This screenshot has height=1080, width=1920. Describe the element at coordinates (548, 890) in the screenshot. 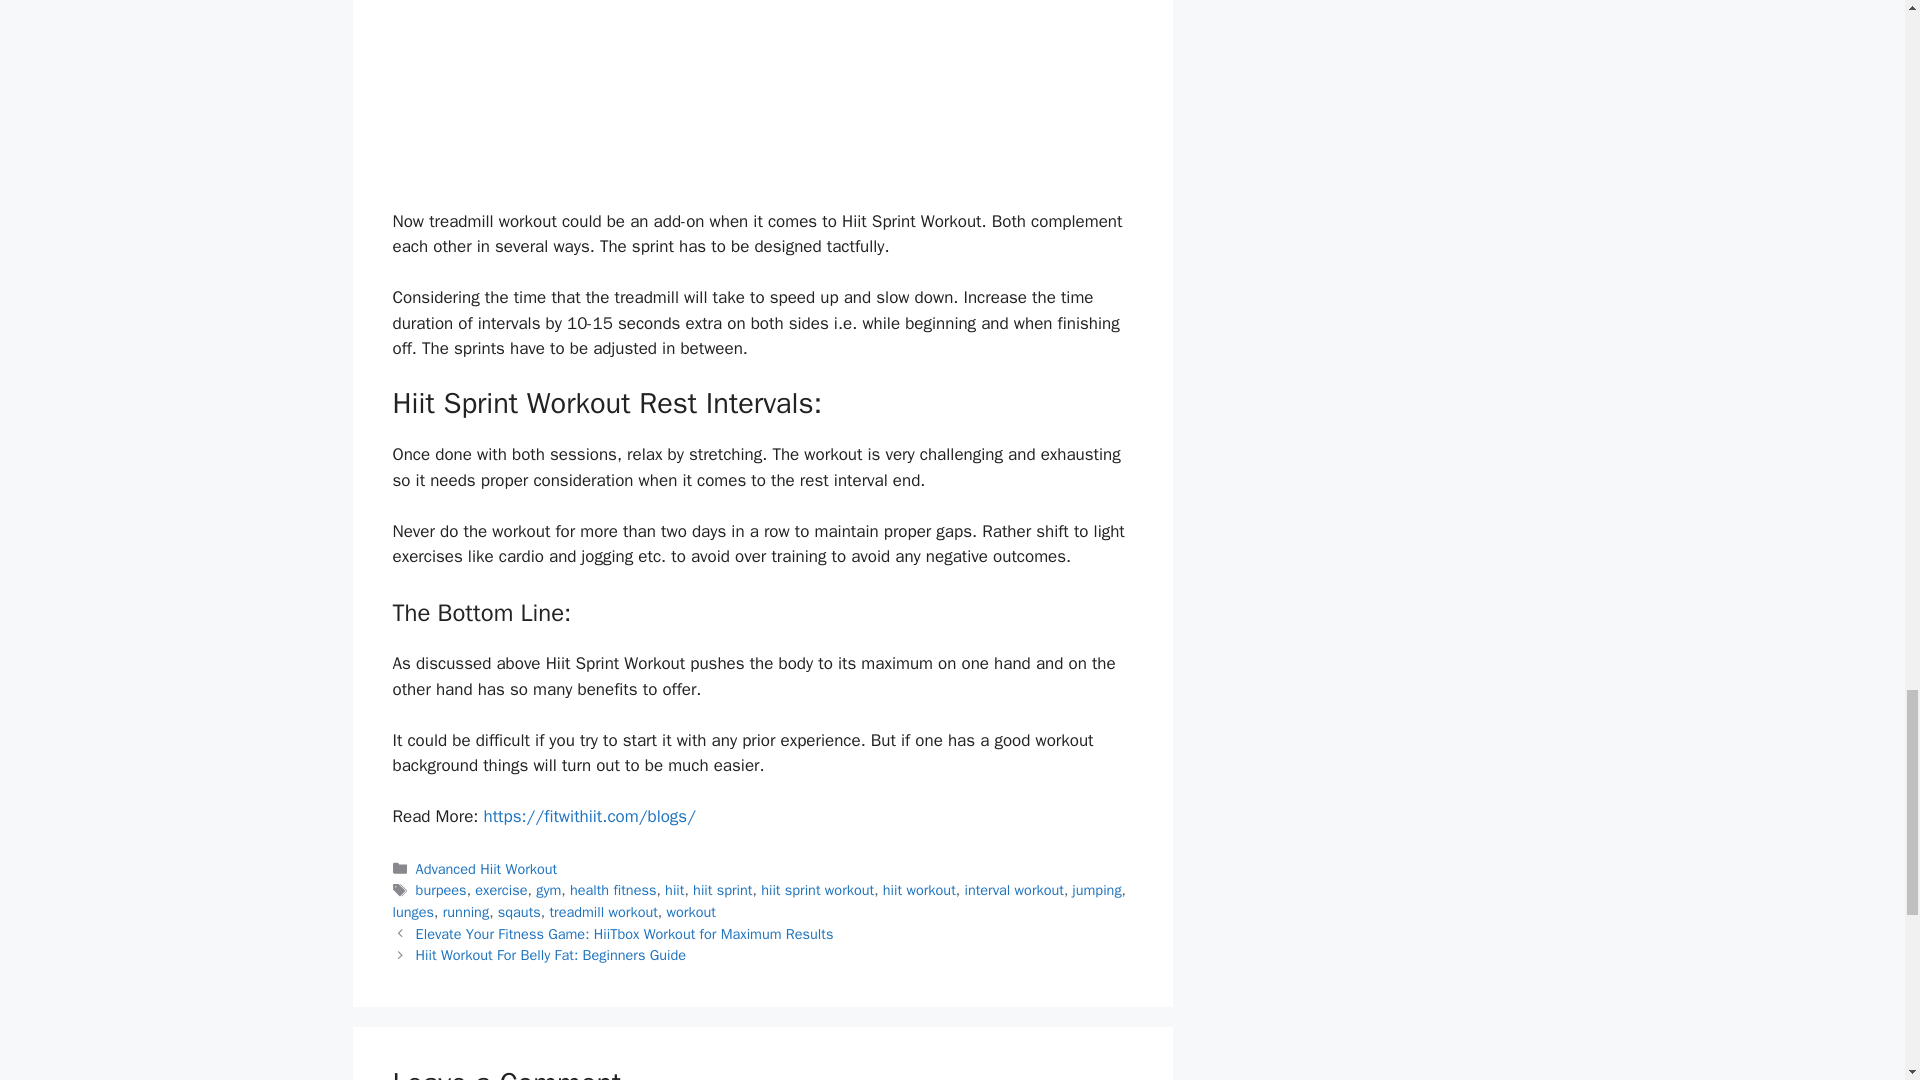

I see `gym` at that location.